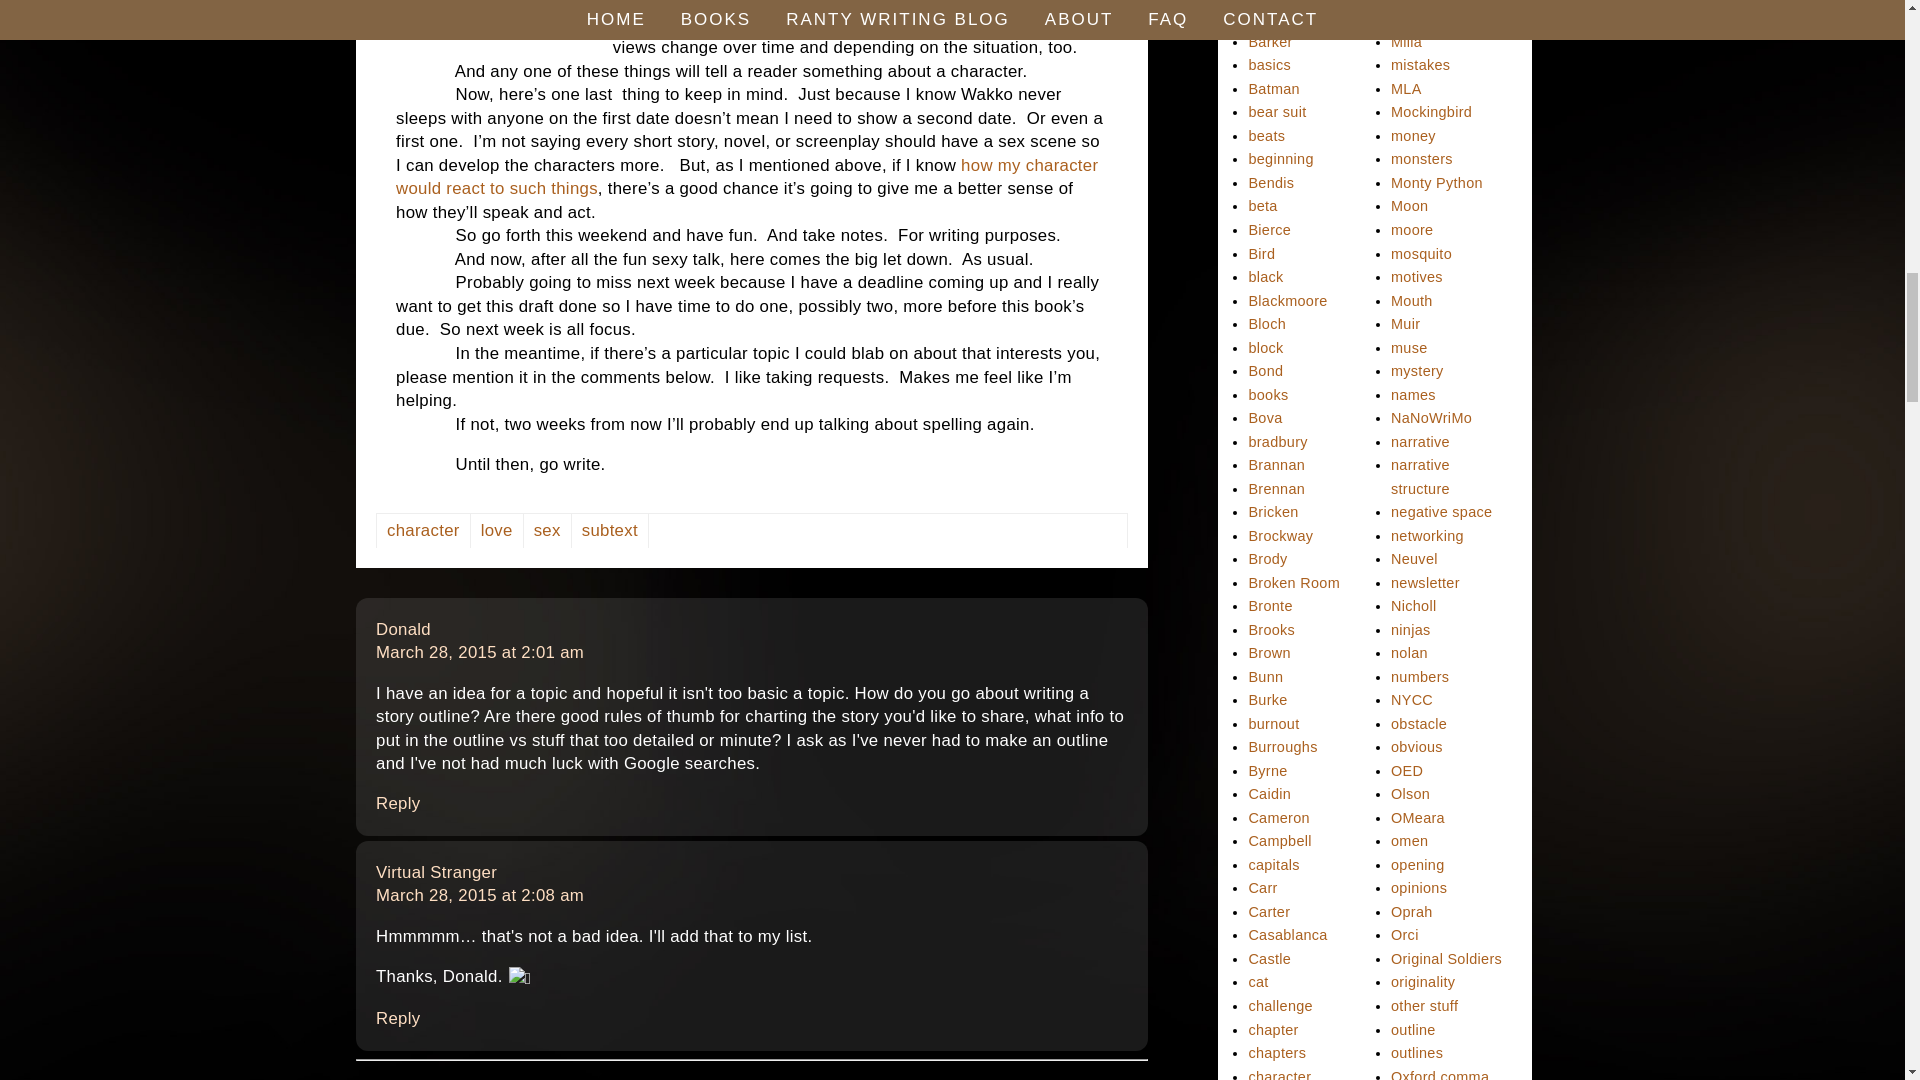 This screenshot has width=1920, height=1080. I want to click on March 28, 2015 at 2:01 am, so click(480, 652).